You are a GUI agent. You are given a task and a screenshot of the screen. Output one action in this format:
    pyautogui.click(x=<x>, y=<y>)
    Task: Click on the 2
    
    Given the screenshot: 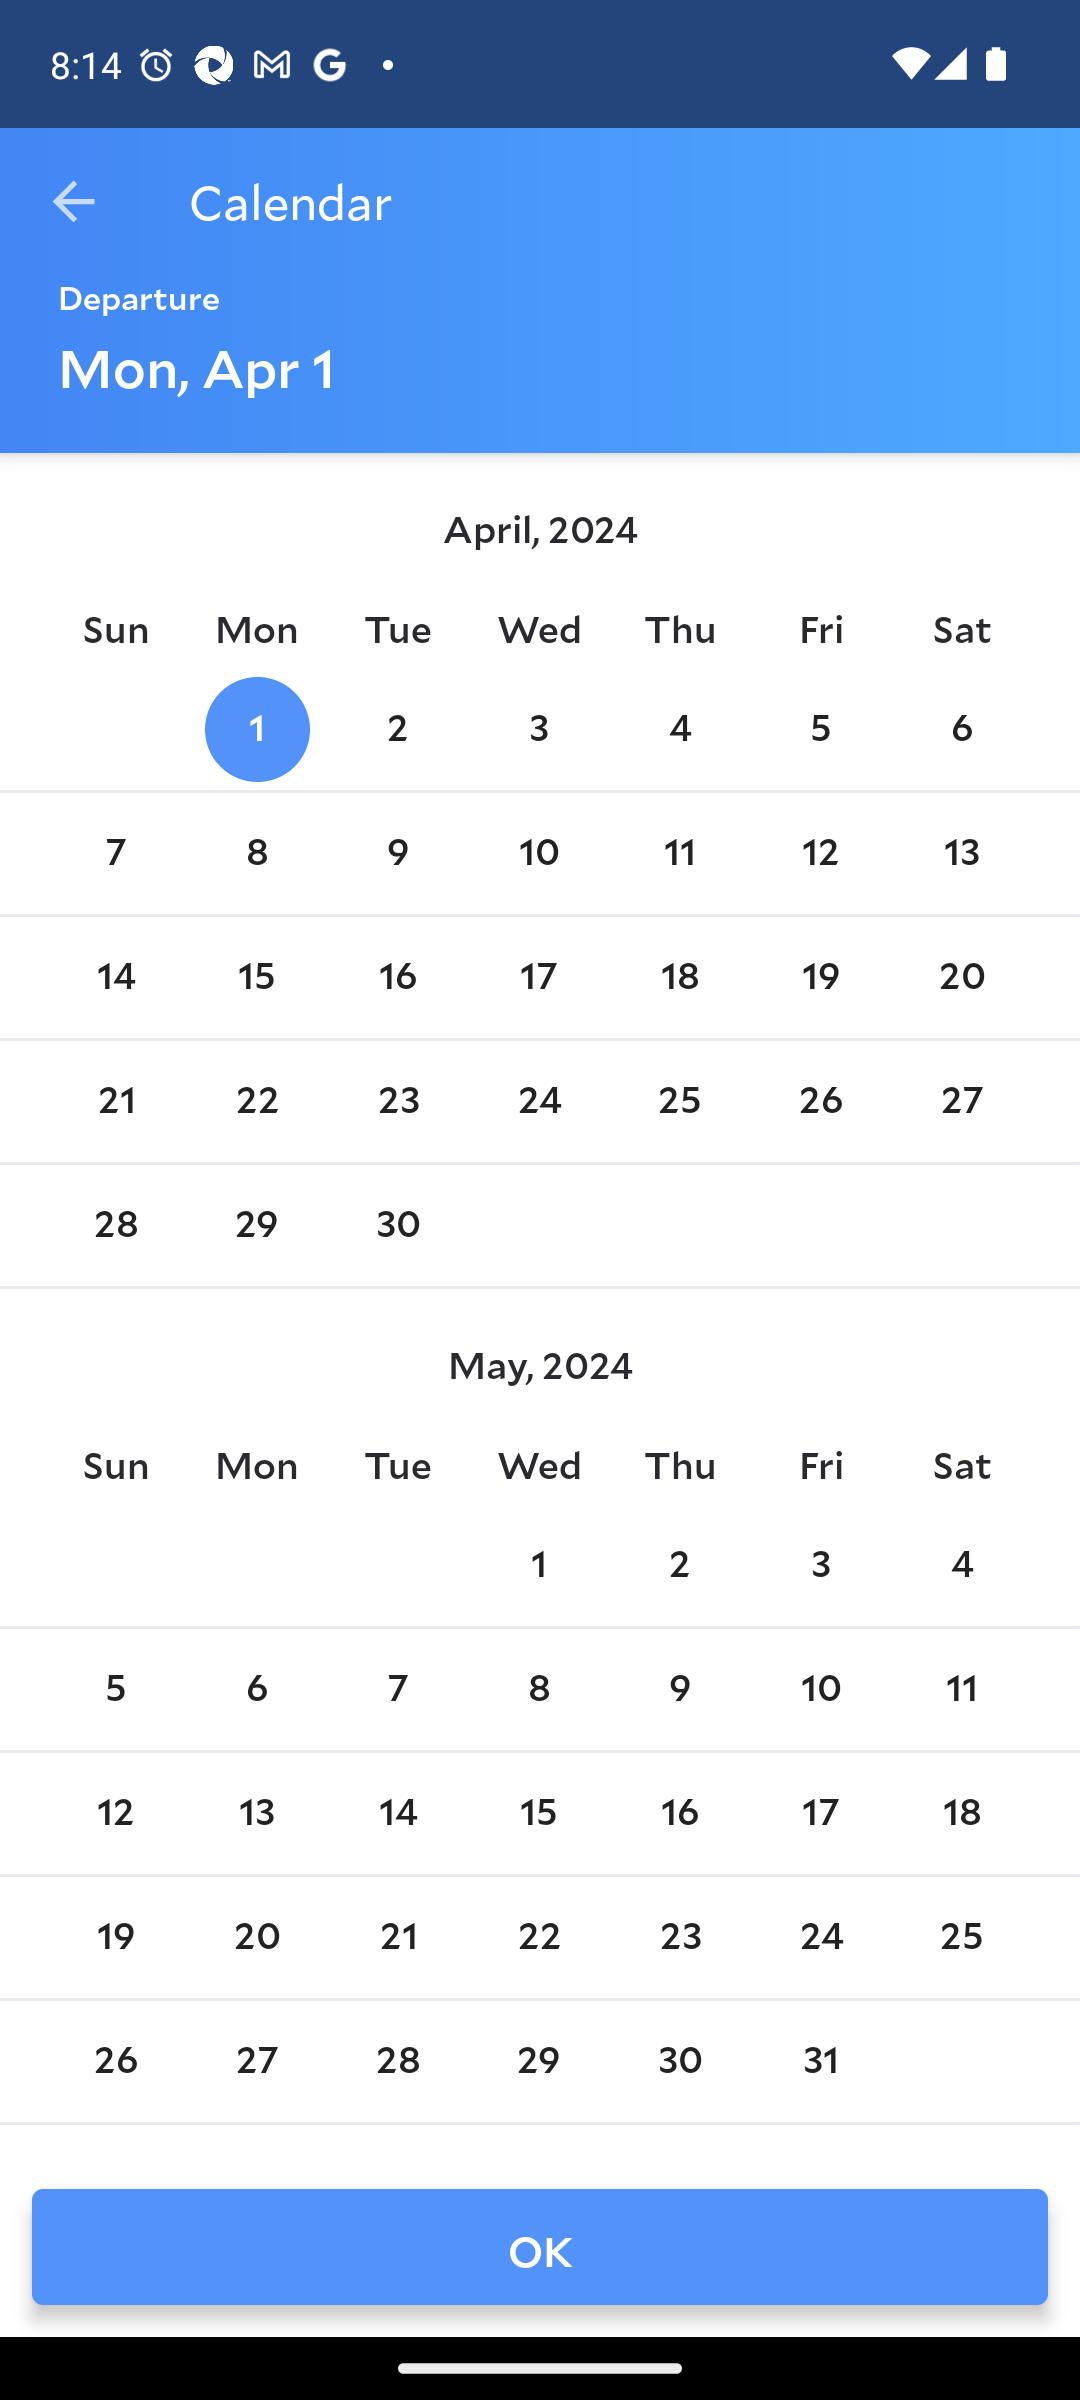 What is the action you would take?
    pyautogui.click(x=680, y=1564)
    